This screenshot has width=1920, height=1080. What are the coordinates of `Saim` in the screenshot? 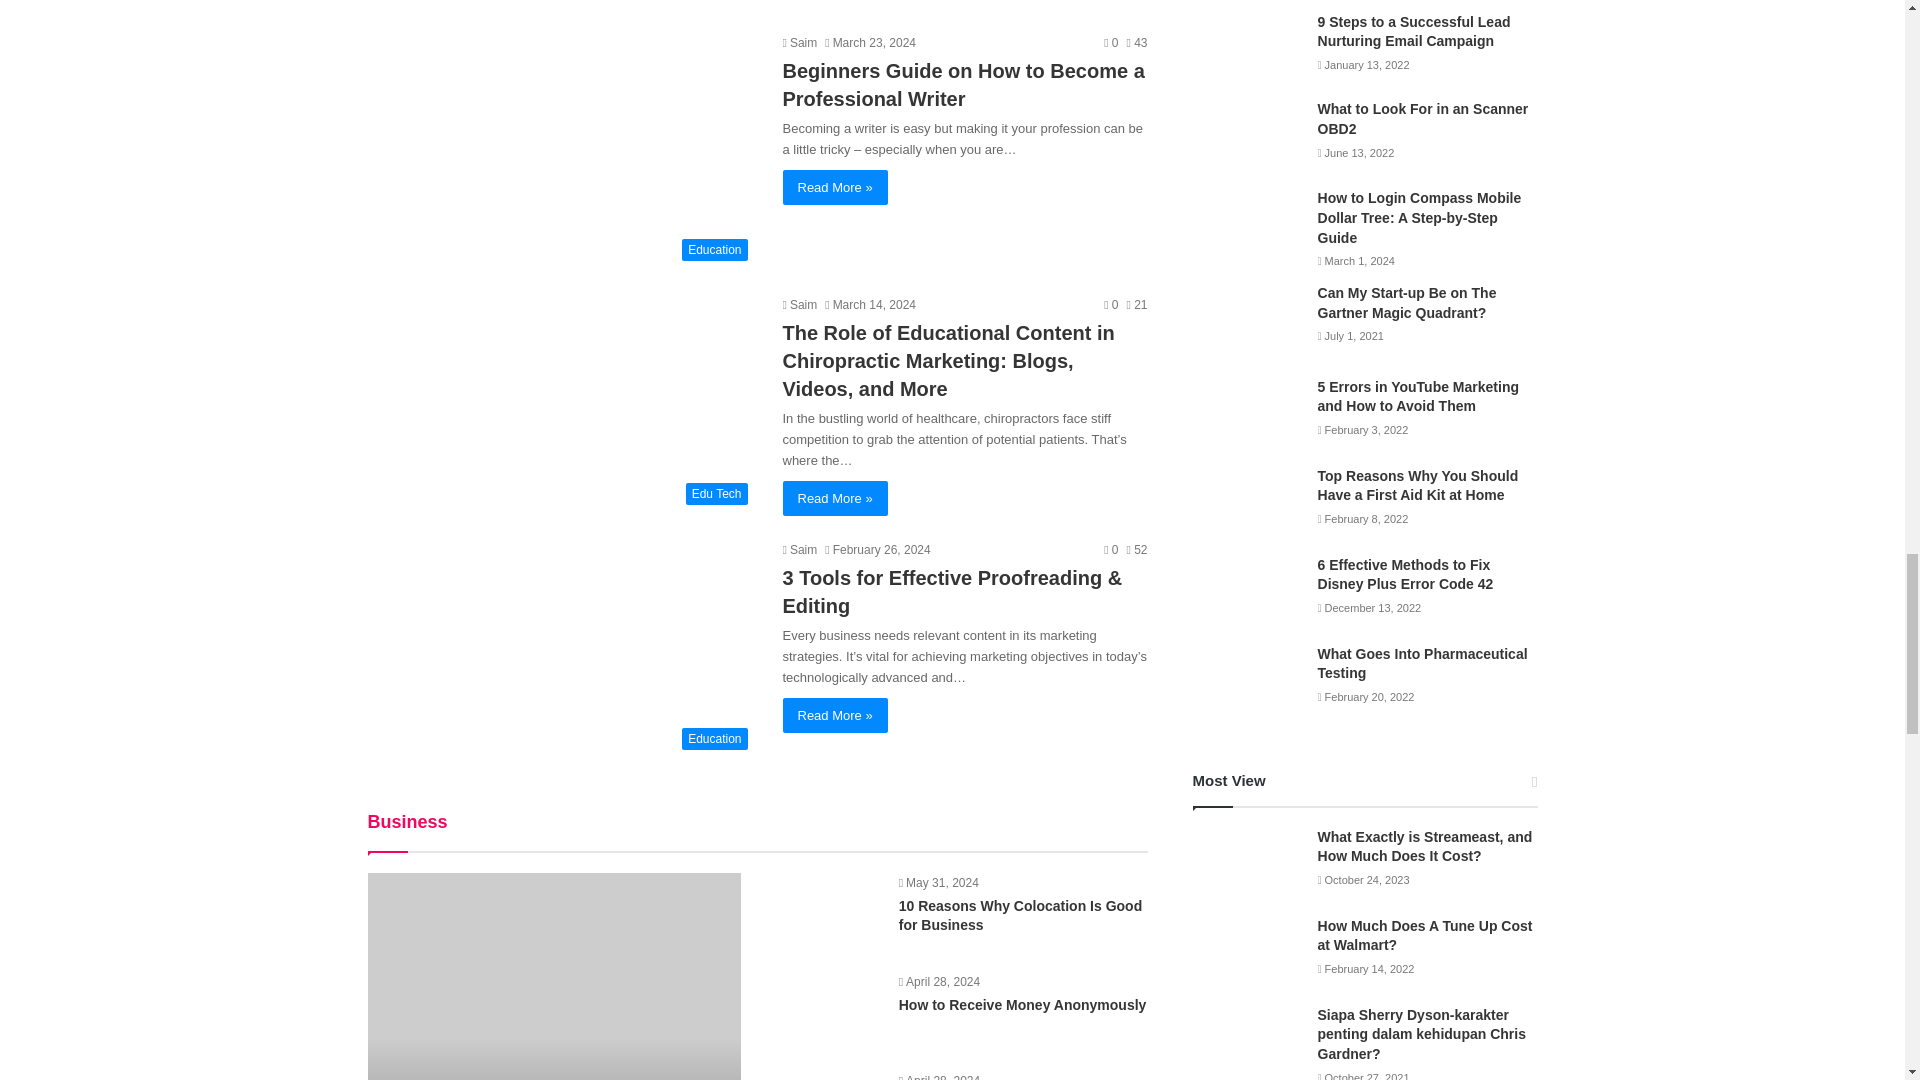 It's located at (799, 550).